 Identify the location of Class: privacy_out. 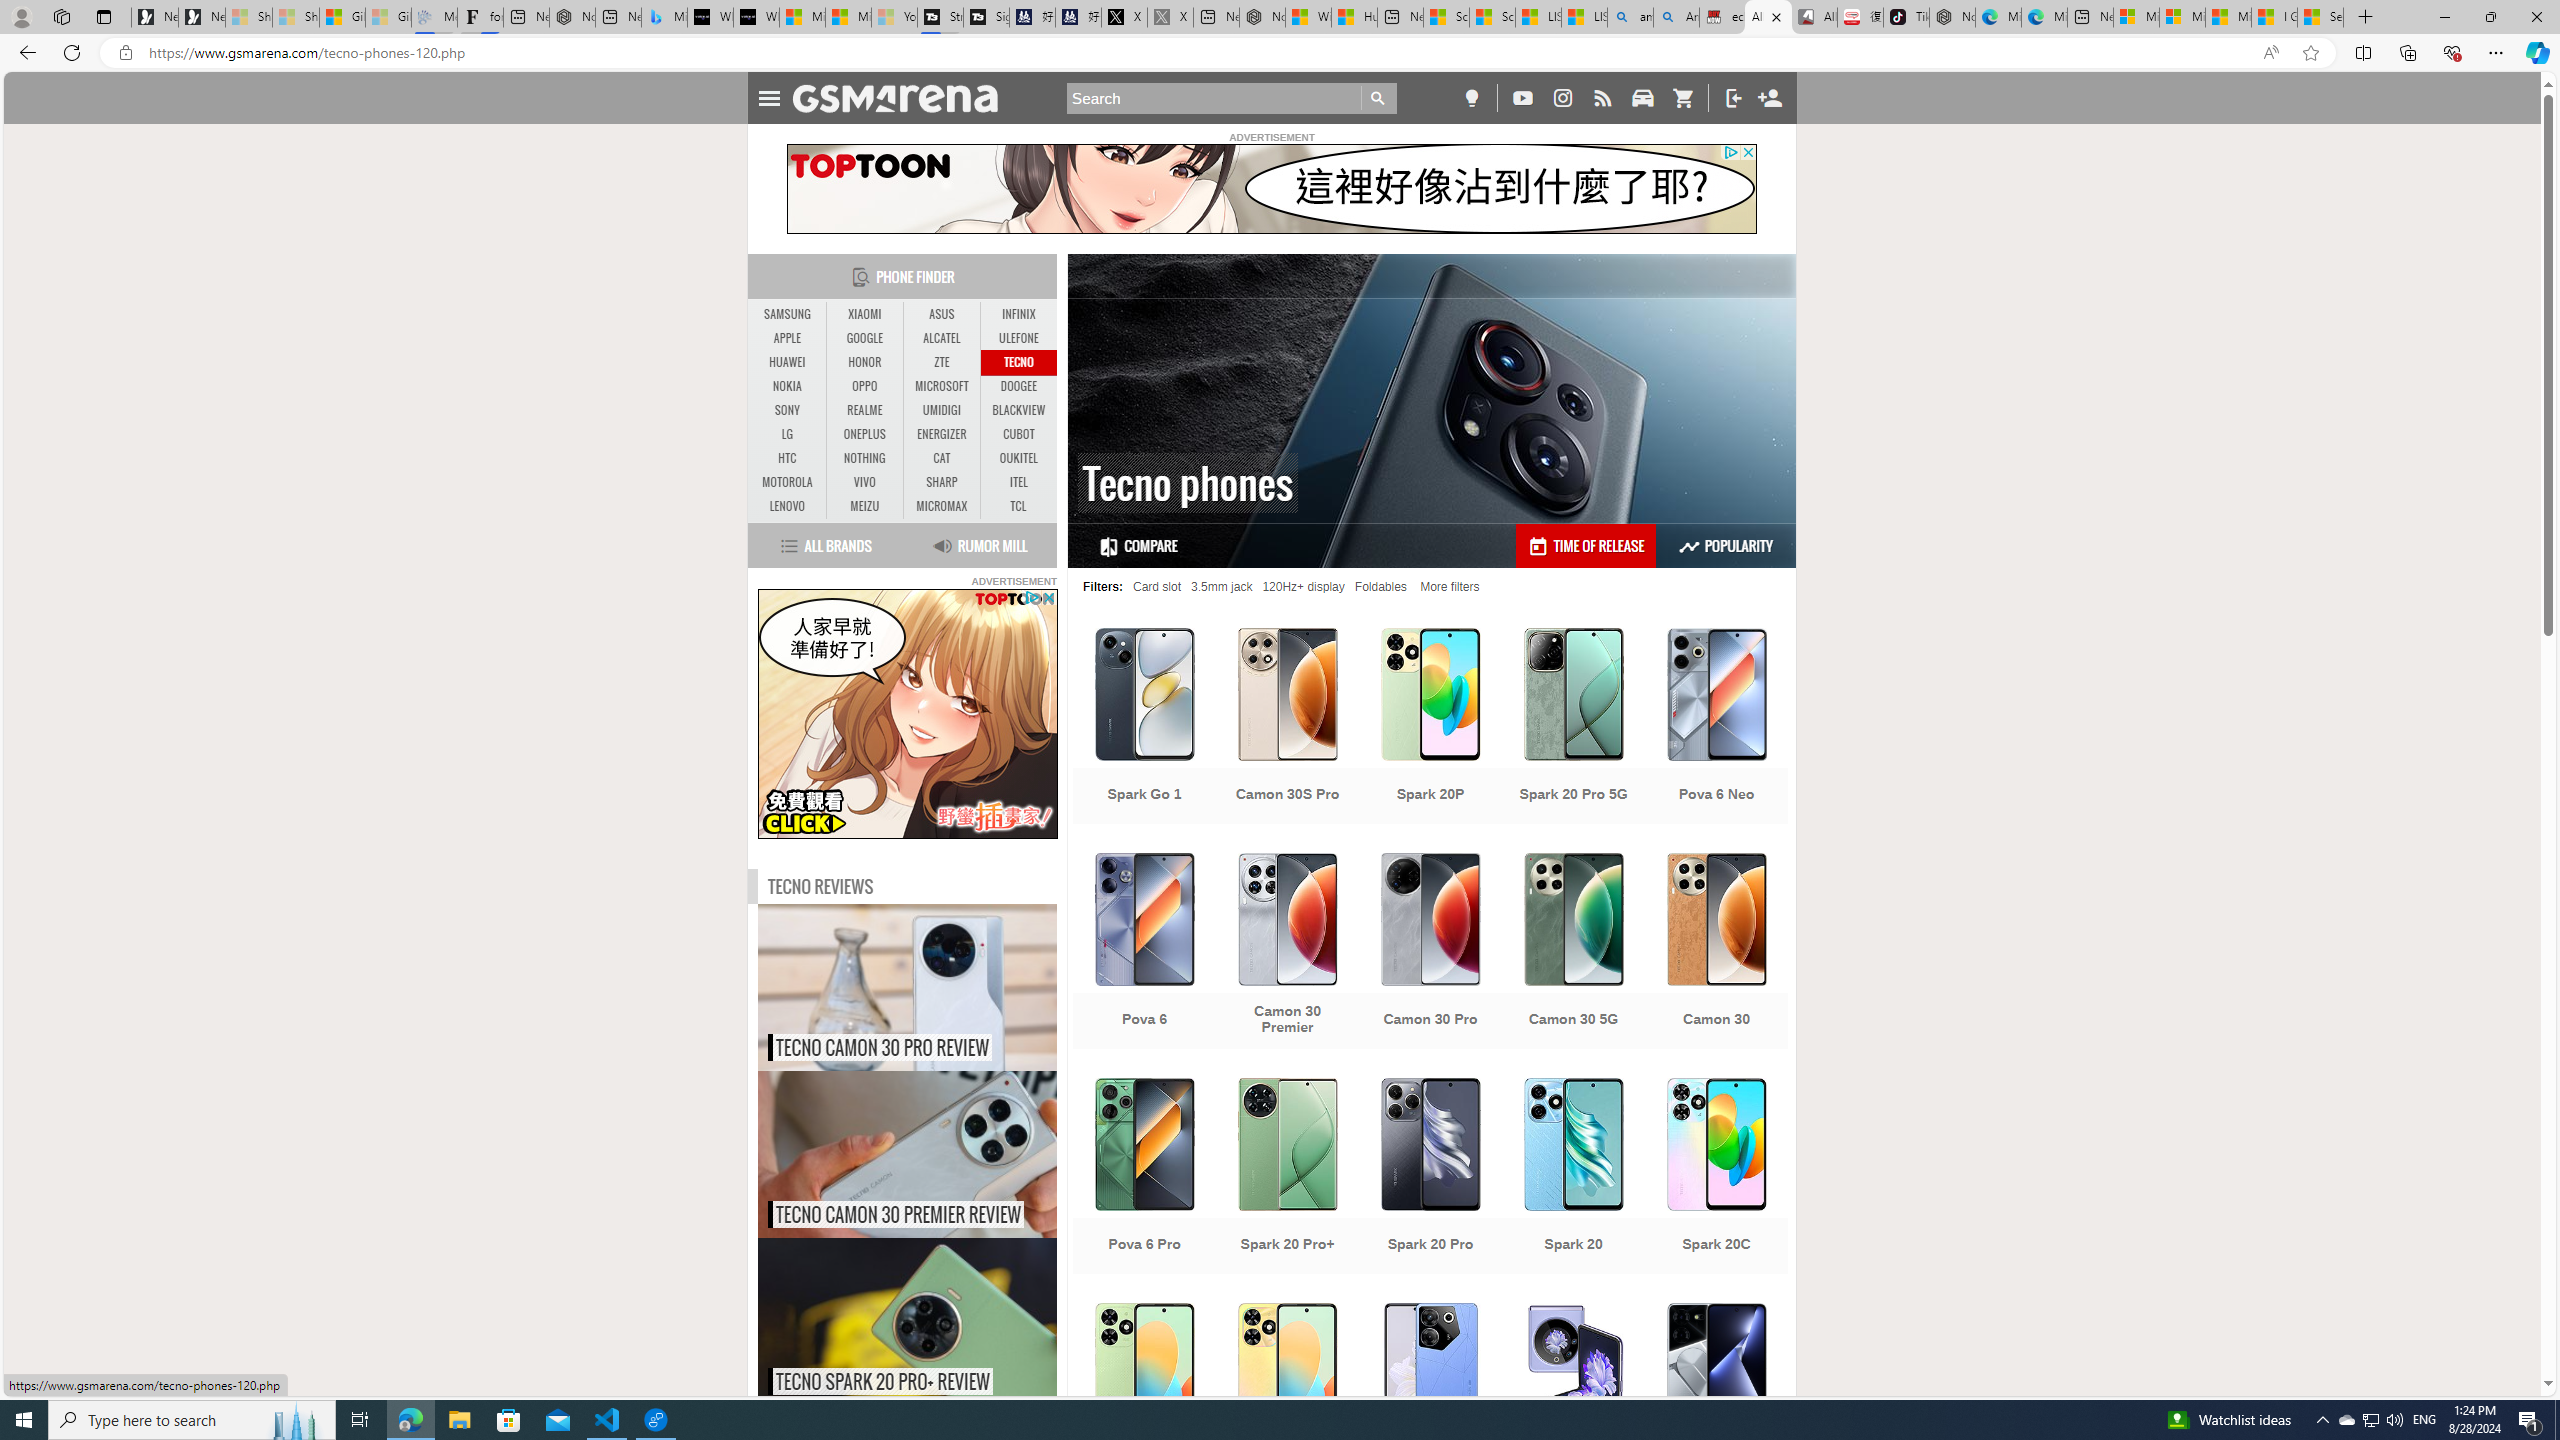
(1031, 597).